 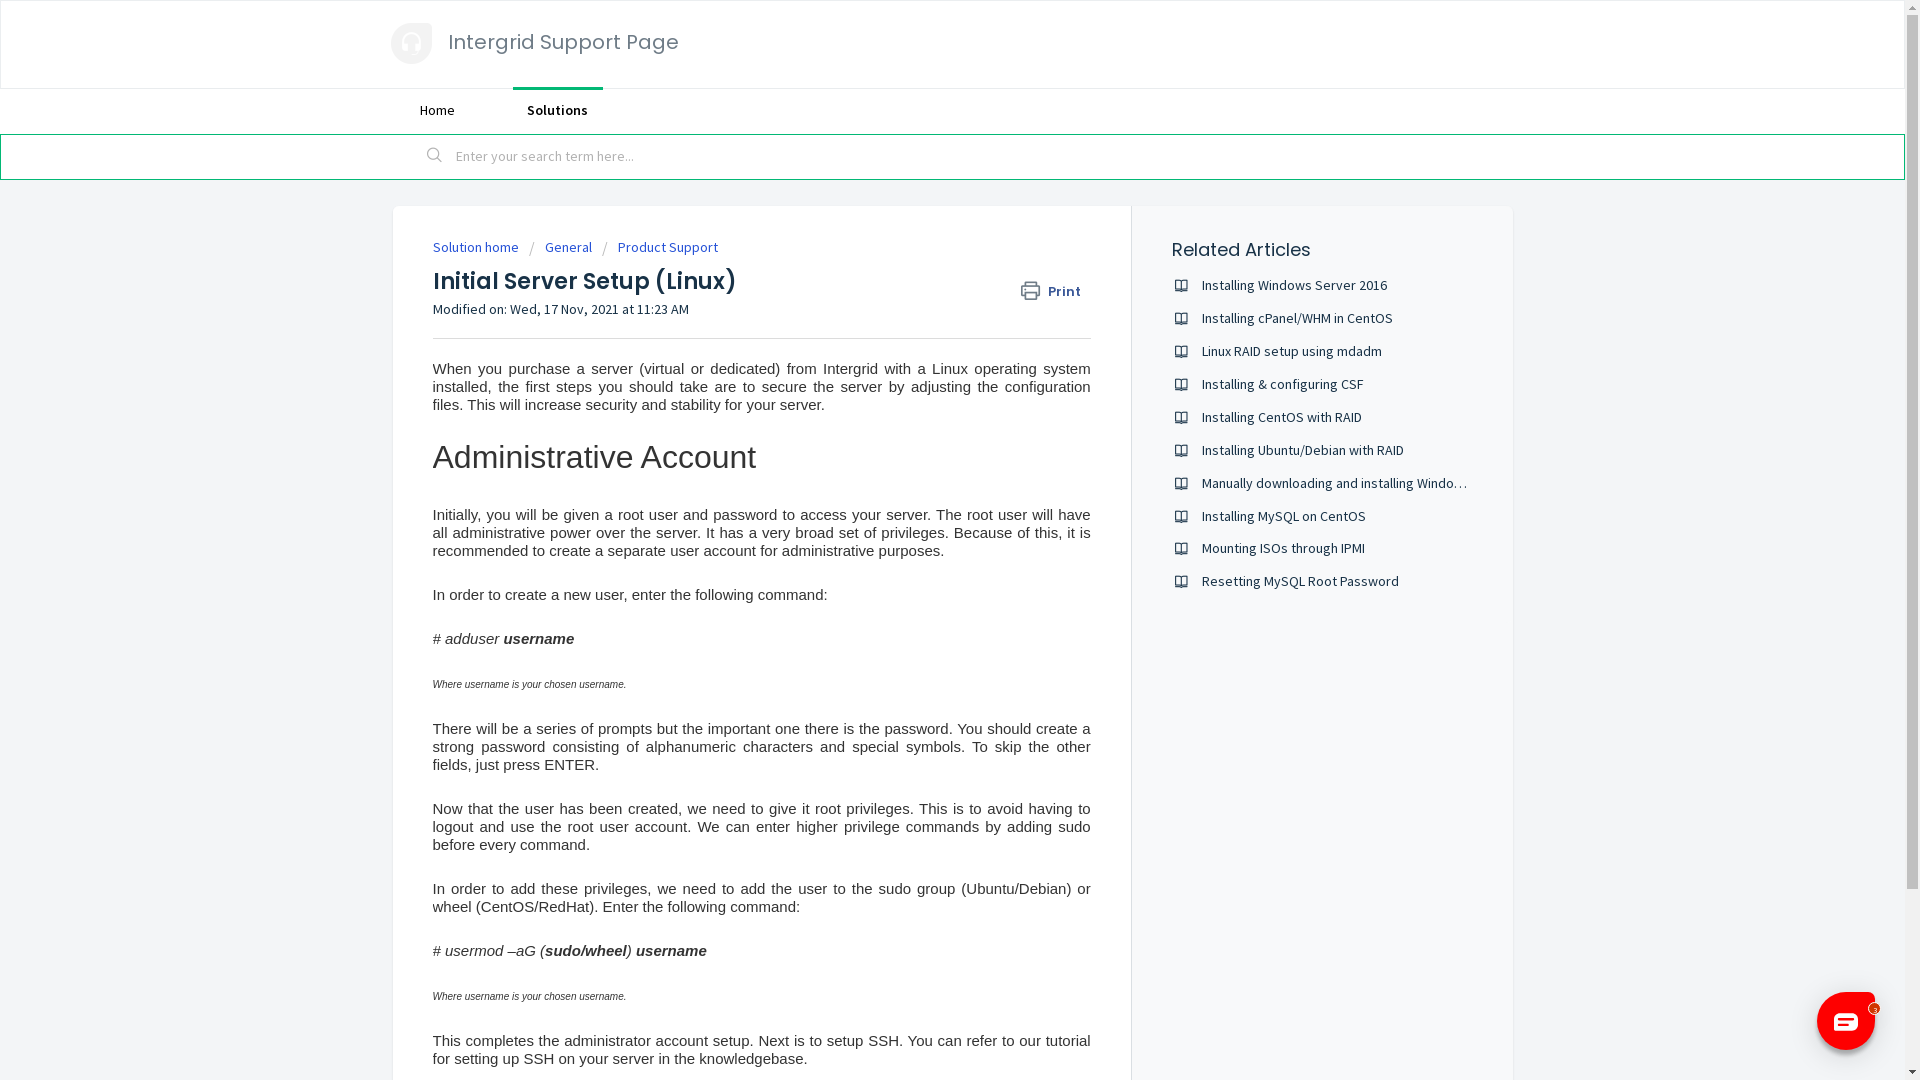 What do you see at coordinates (660, 247) in the screenshot?
I see `Product Support` at bounding box center [660, 247].